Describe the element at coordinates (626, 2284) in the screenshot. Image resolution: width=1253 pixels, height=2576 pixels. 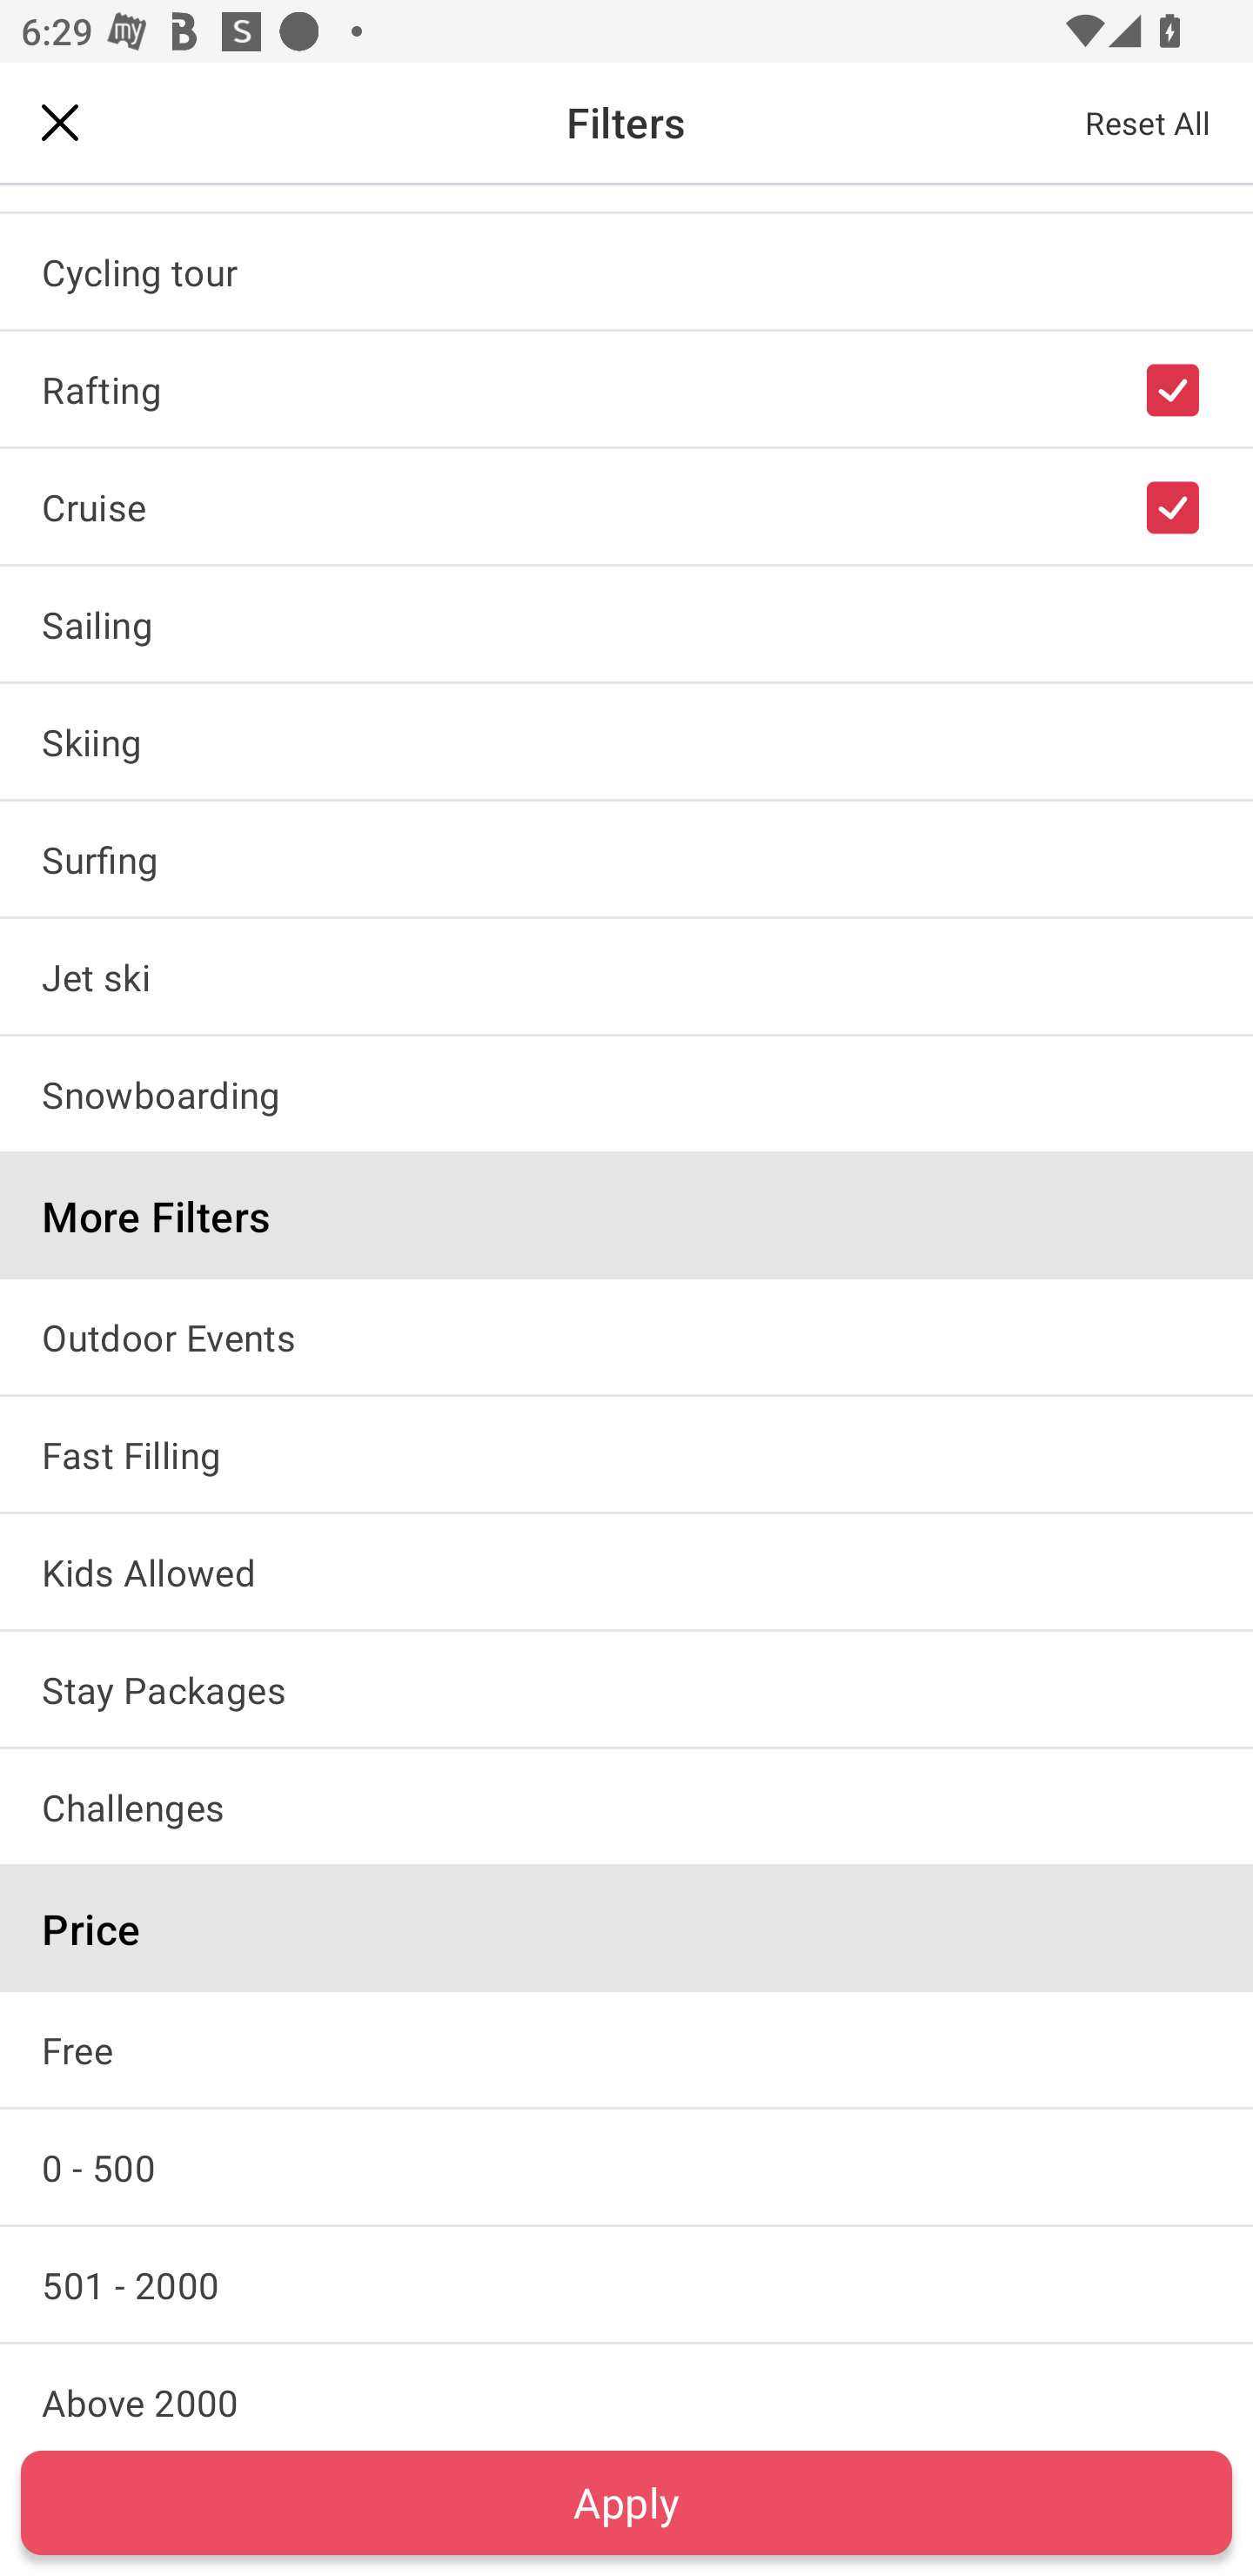
I see `501 - 2000` at that location.